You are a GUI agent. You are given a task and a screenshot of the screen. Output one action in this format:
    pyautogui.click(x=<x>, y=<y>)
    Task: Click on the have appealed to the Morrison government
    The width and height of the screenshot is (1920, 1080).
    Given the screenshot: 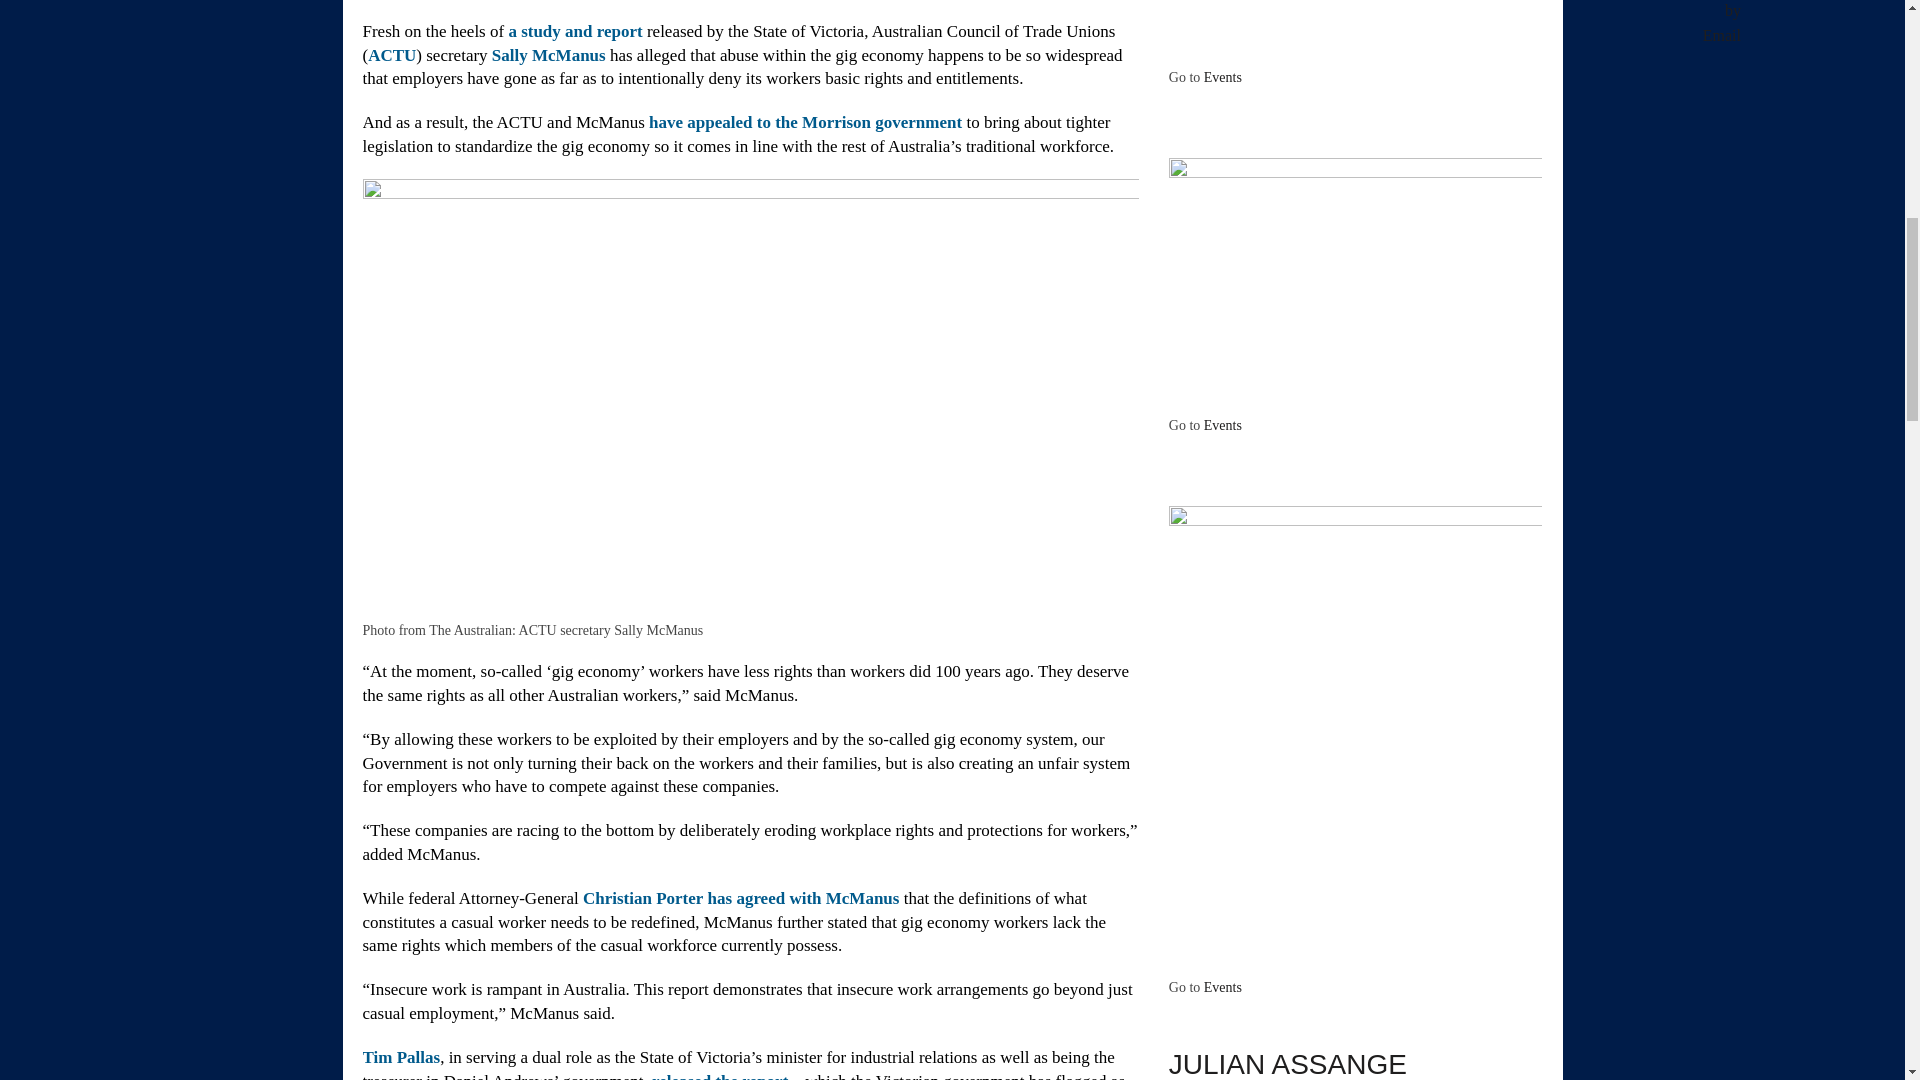 What is the action you would take?
    pyautogui.click(x=804, y=122)
    